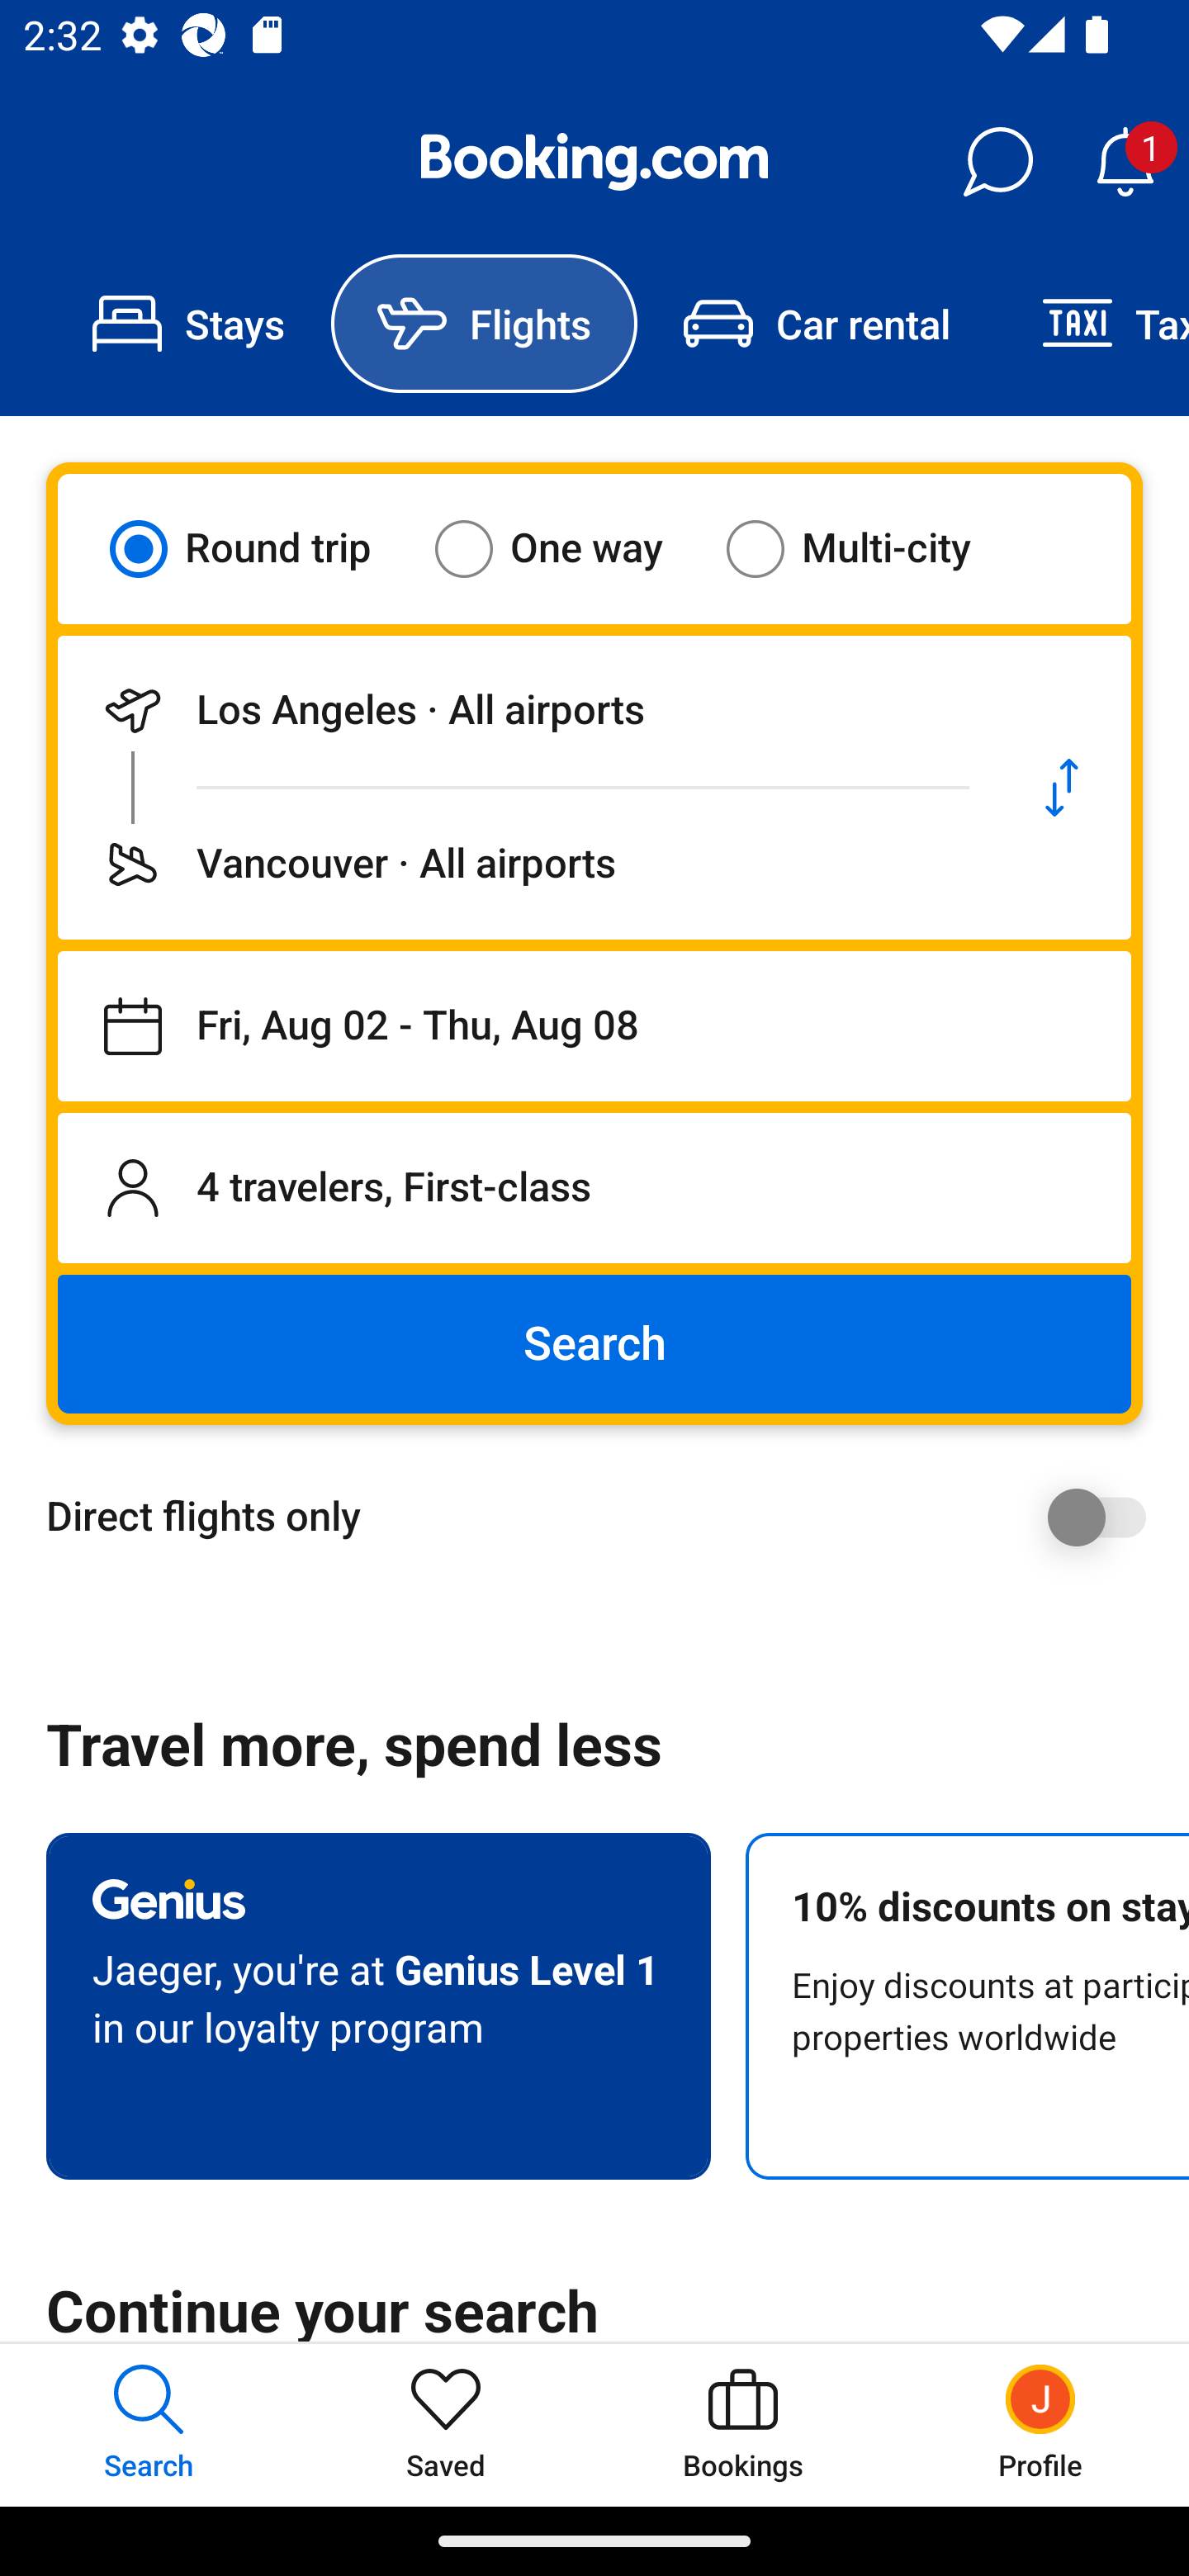  Describe the element at coordinates (525, 864) in the screenshot. I see `Flying to Vancouver · All airports` at that location.